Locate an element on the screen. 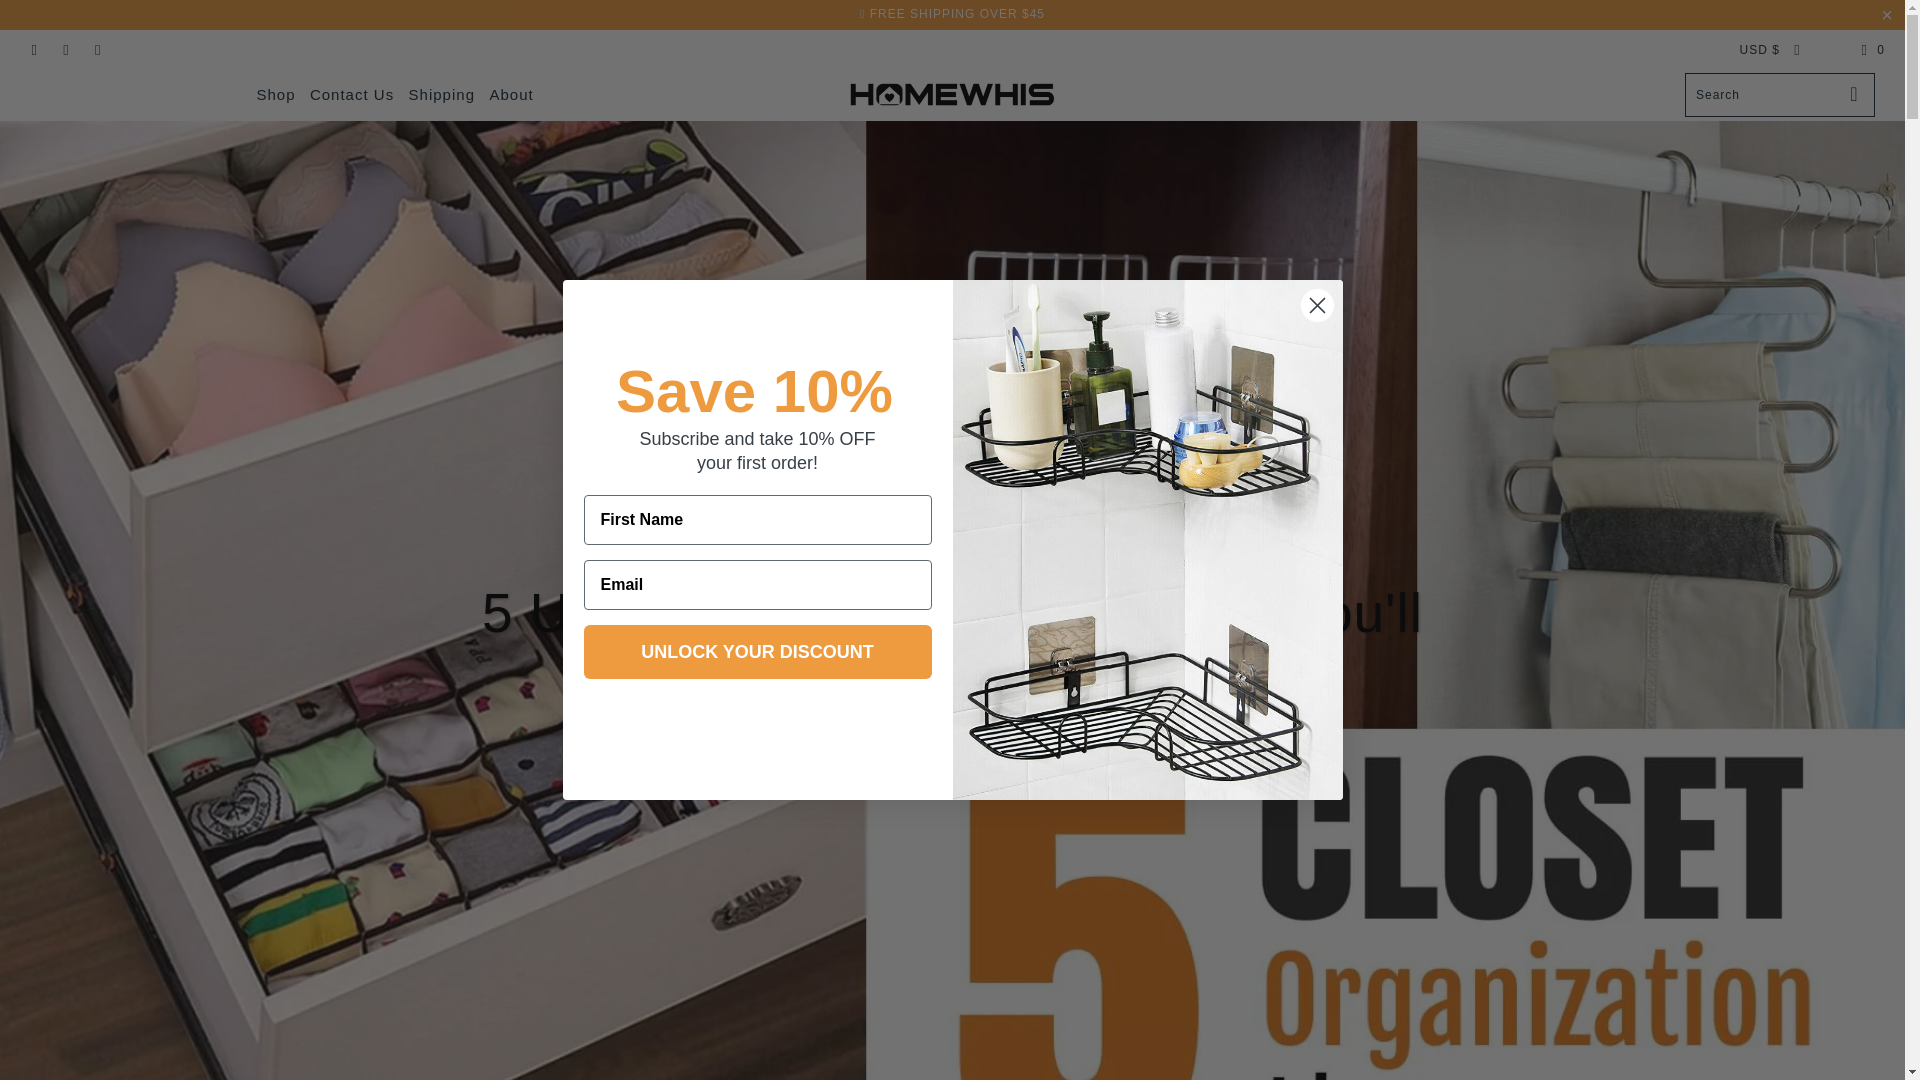 This screenshot has height=1080, width=1920. Search is located at coordinates (1814, 2).